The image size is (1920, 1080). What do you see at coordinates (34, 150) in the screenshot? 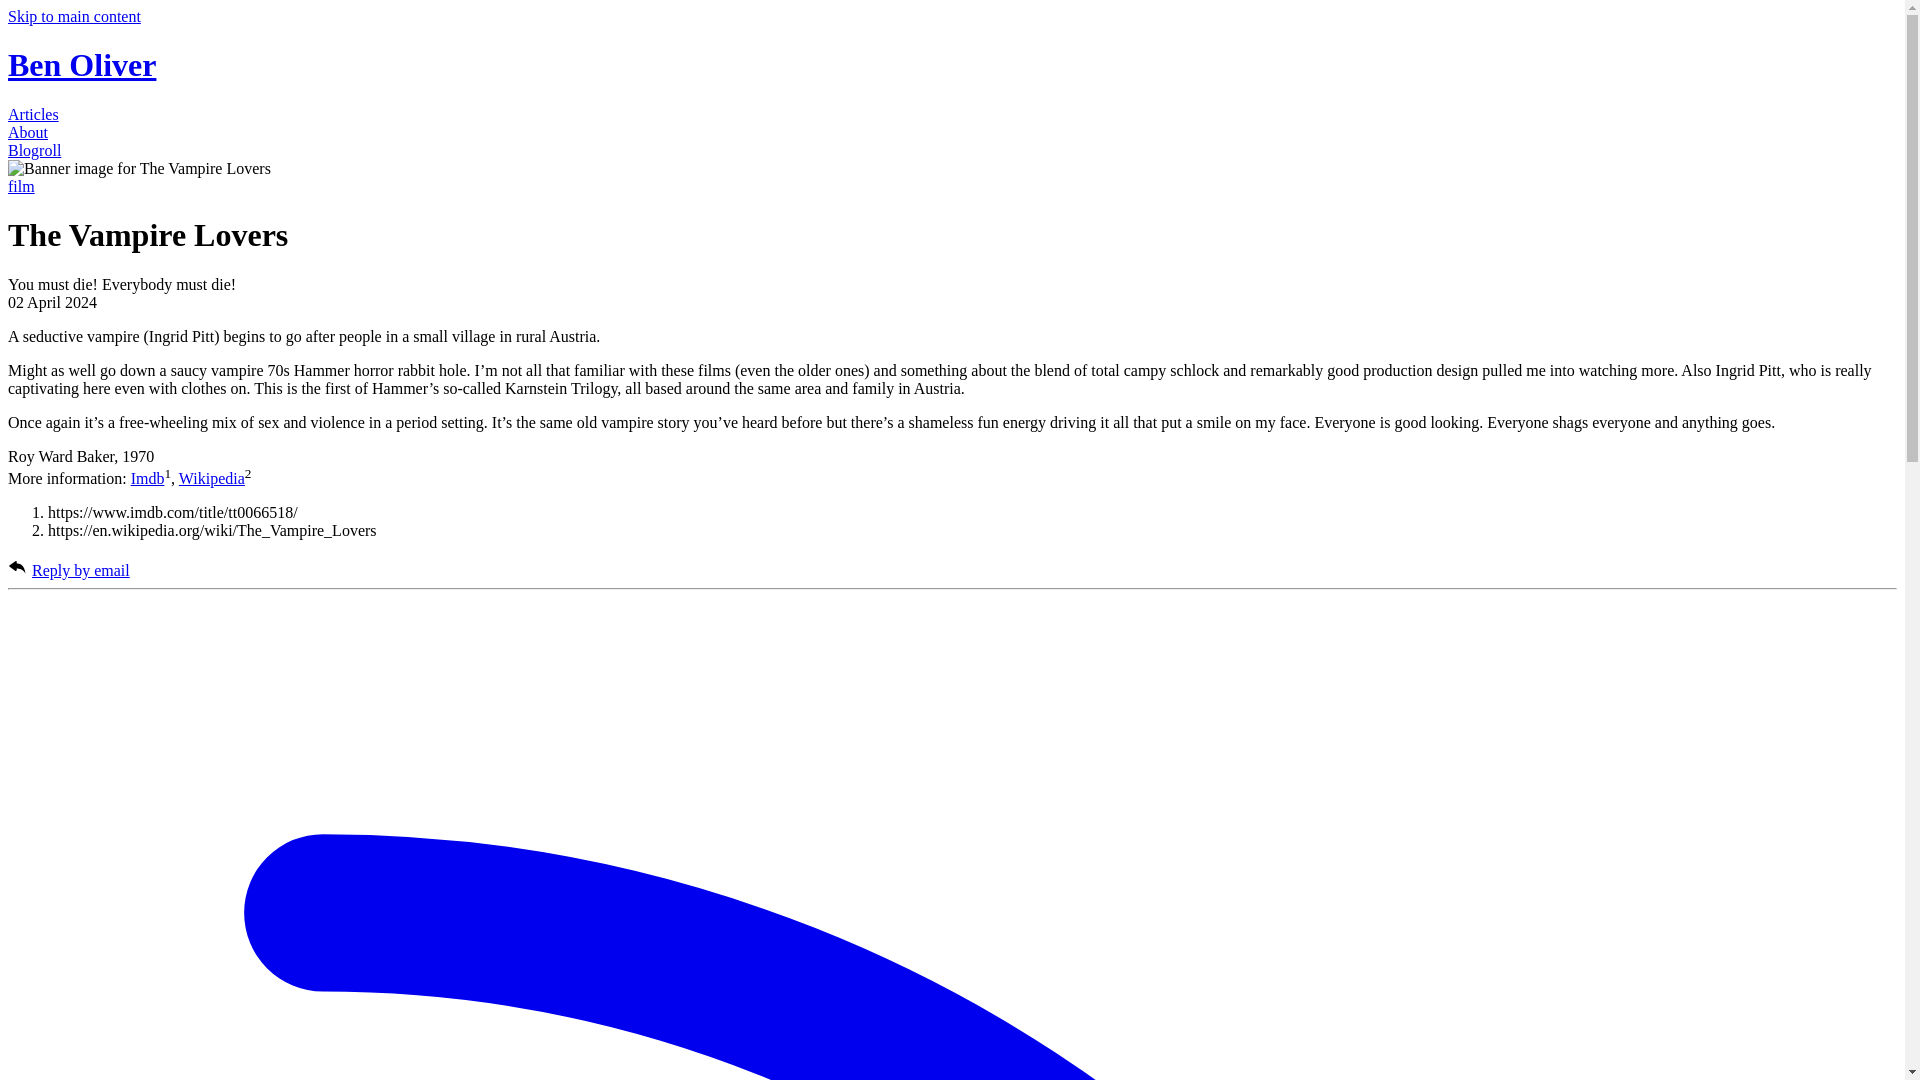
I see `Blogroll` at bounding box center [34, 150].